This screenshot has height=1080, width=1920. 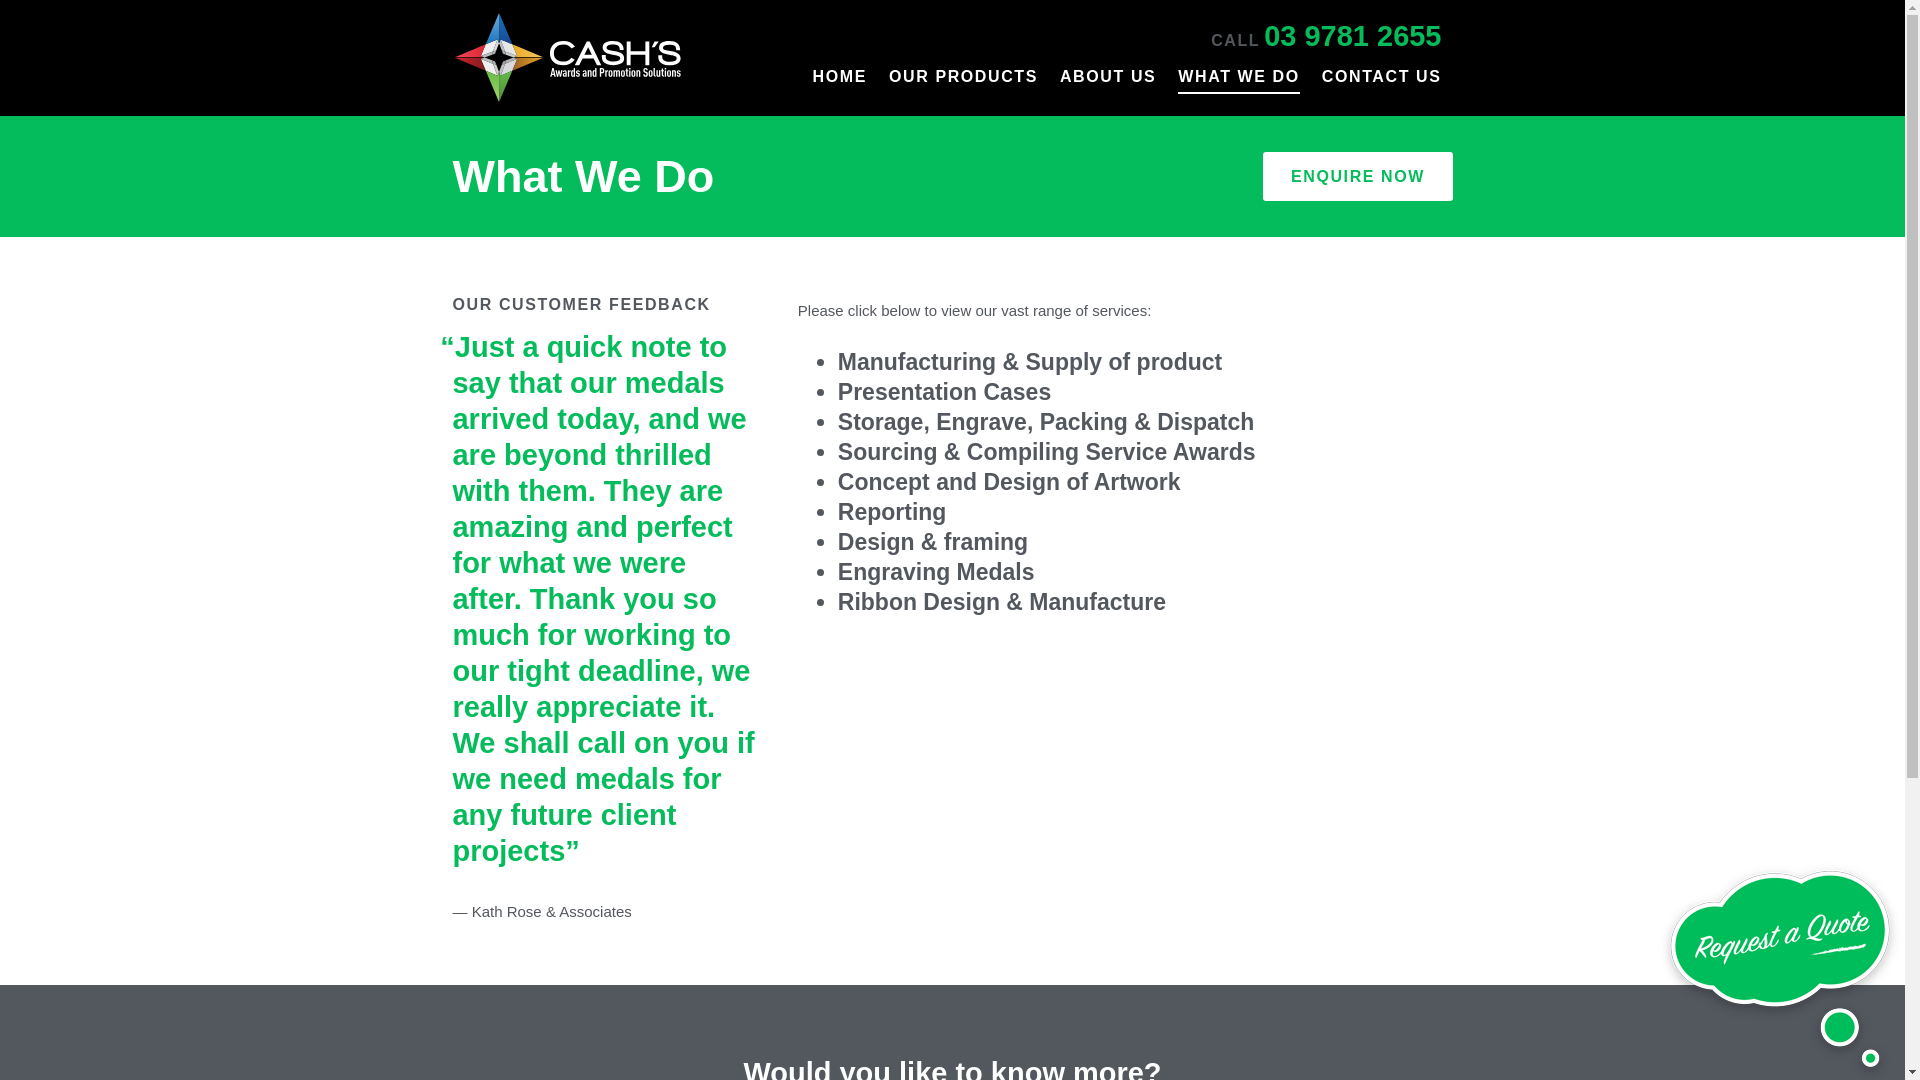 I want to click on 03 9781 2655, so click(x=1352, y=36).